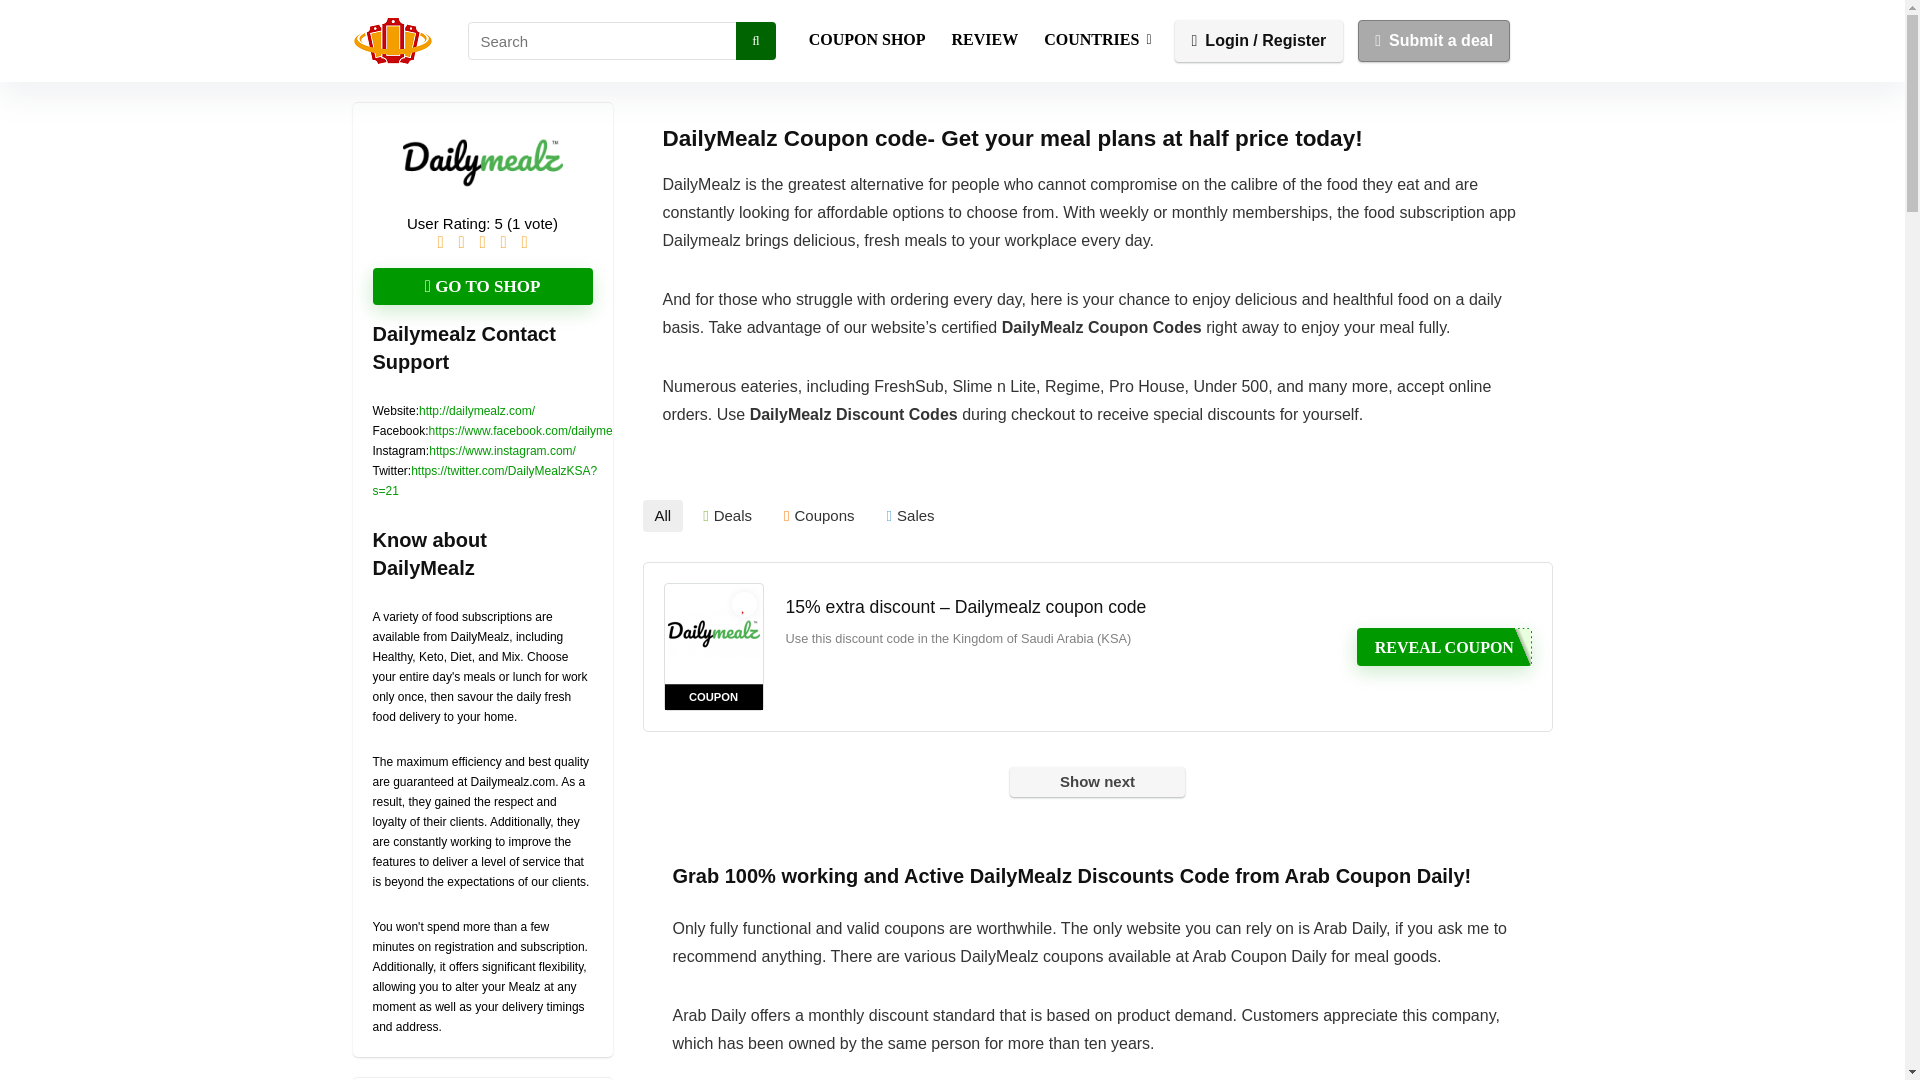 This screenshot has width=1920, height=1080. I want to click on COUNTRIES, so click(1097, 40).